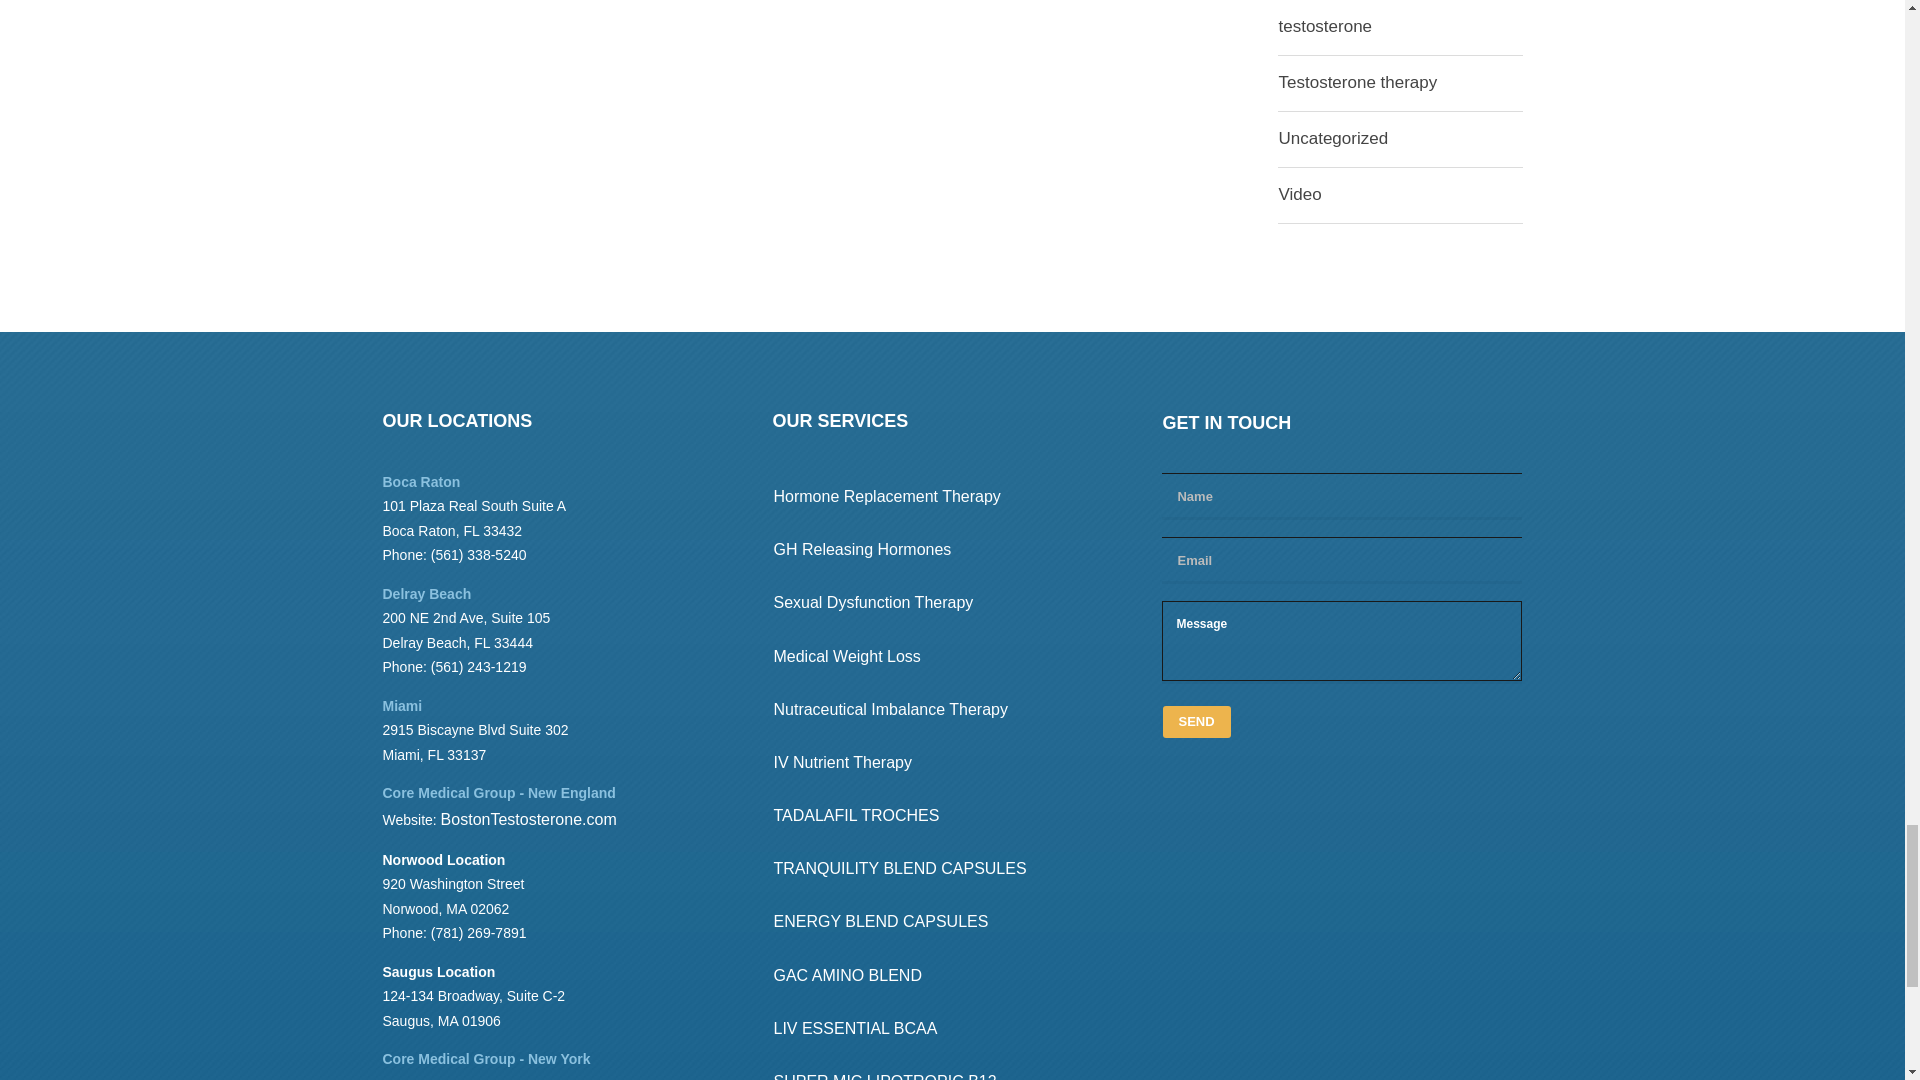 The image size is (1920, 1080). I want to click on Name, so click(1342, 495).